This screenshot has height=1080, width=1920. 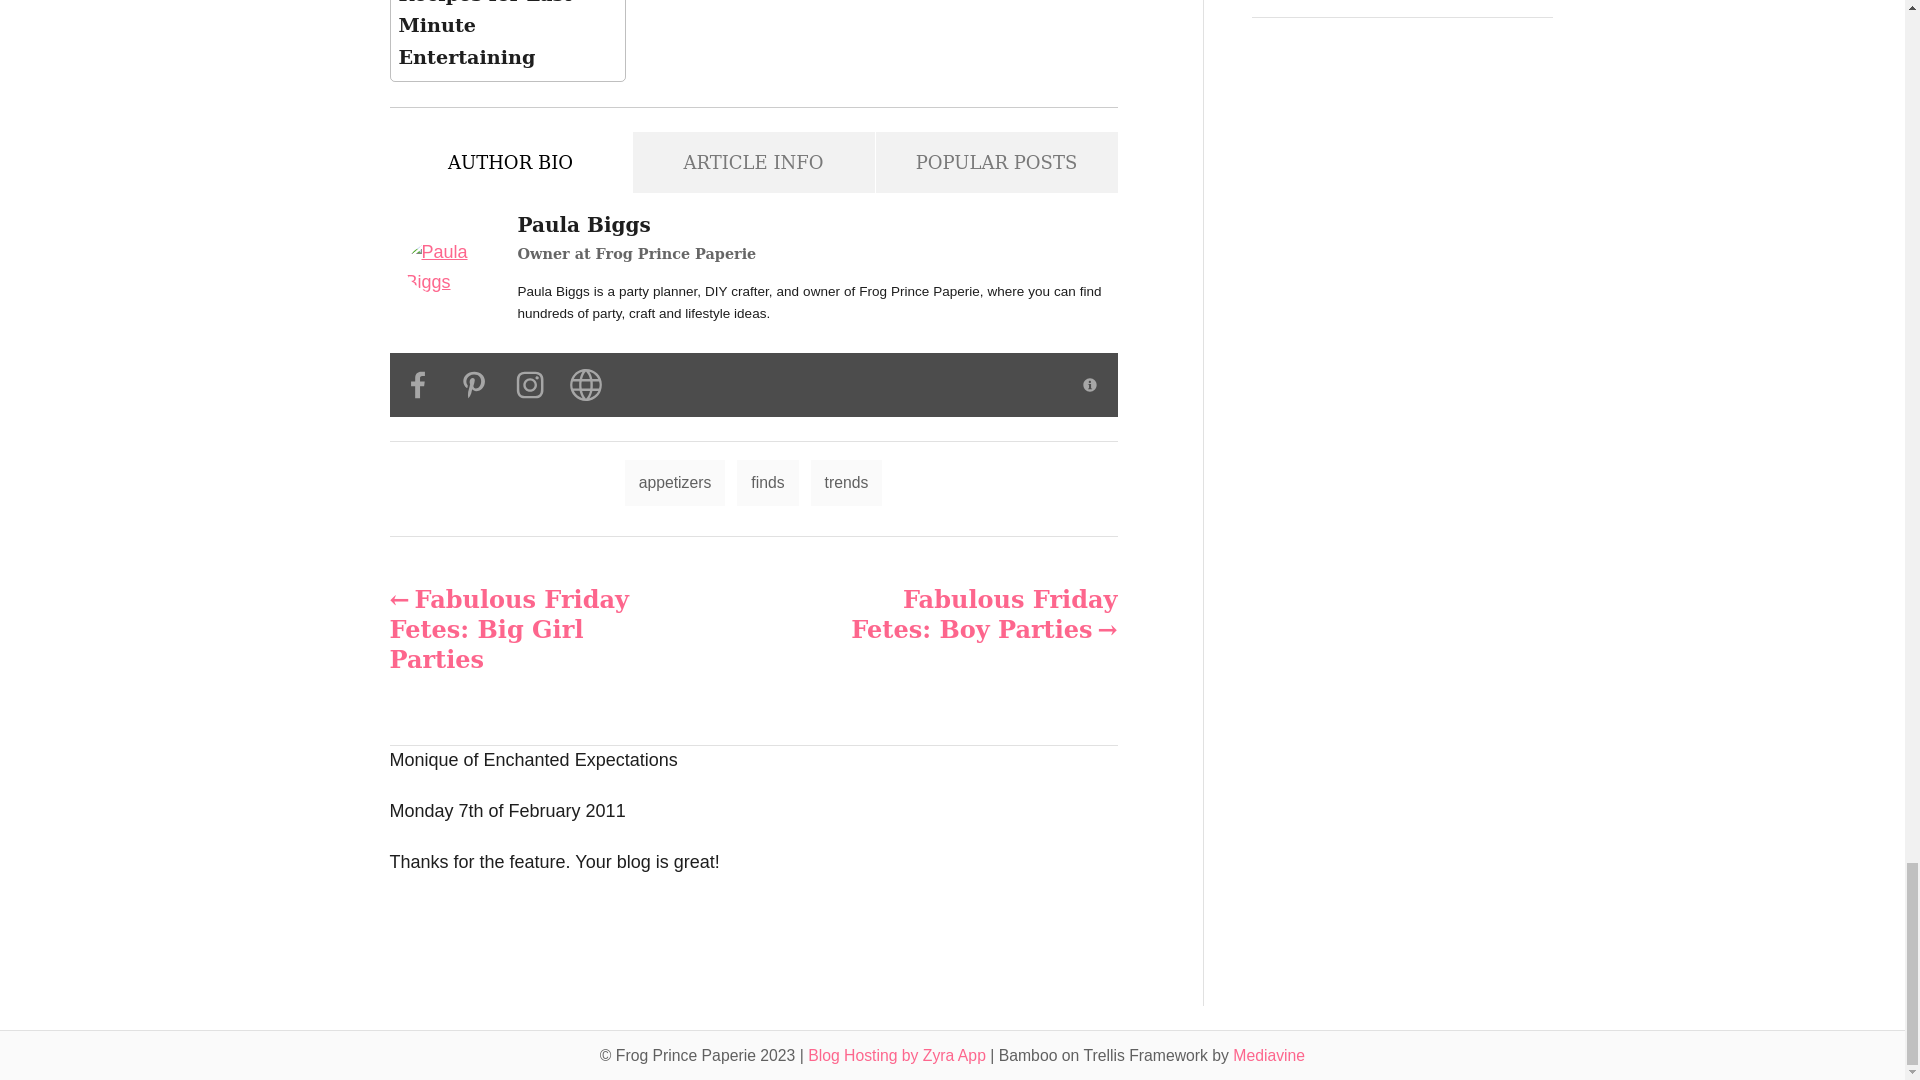 What do you see at coordinates (996, 162) in the screenshot?
I see `POPULAR POSTS` at bounding box center [996, 162].